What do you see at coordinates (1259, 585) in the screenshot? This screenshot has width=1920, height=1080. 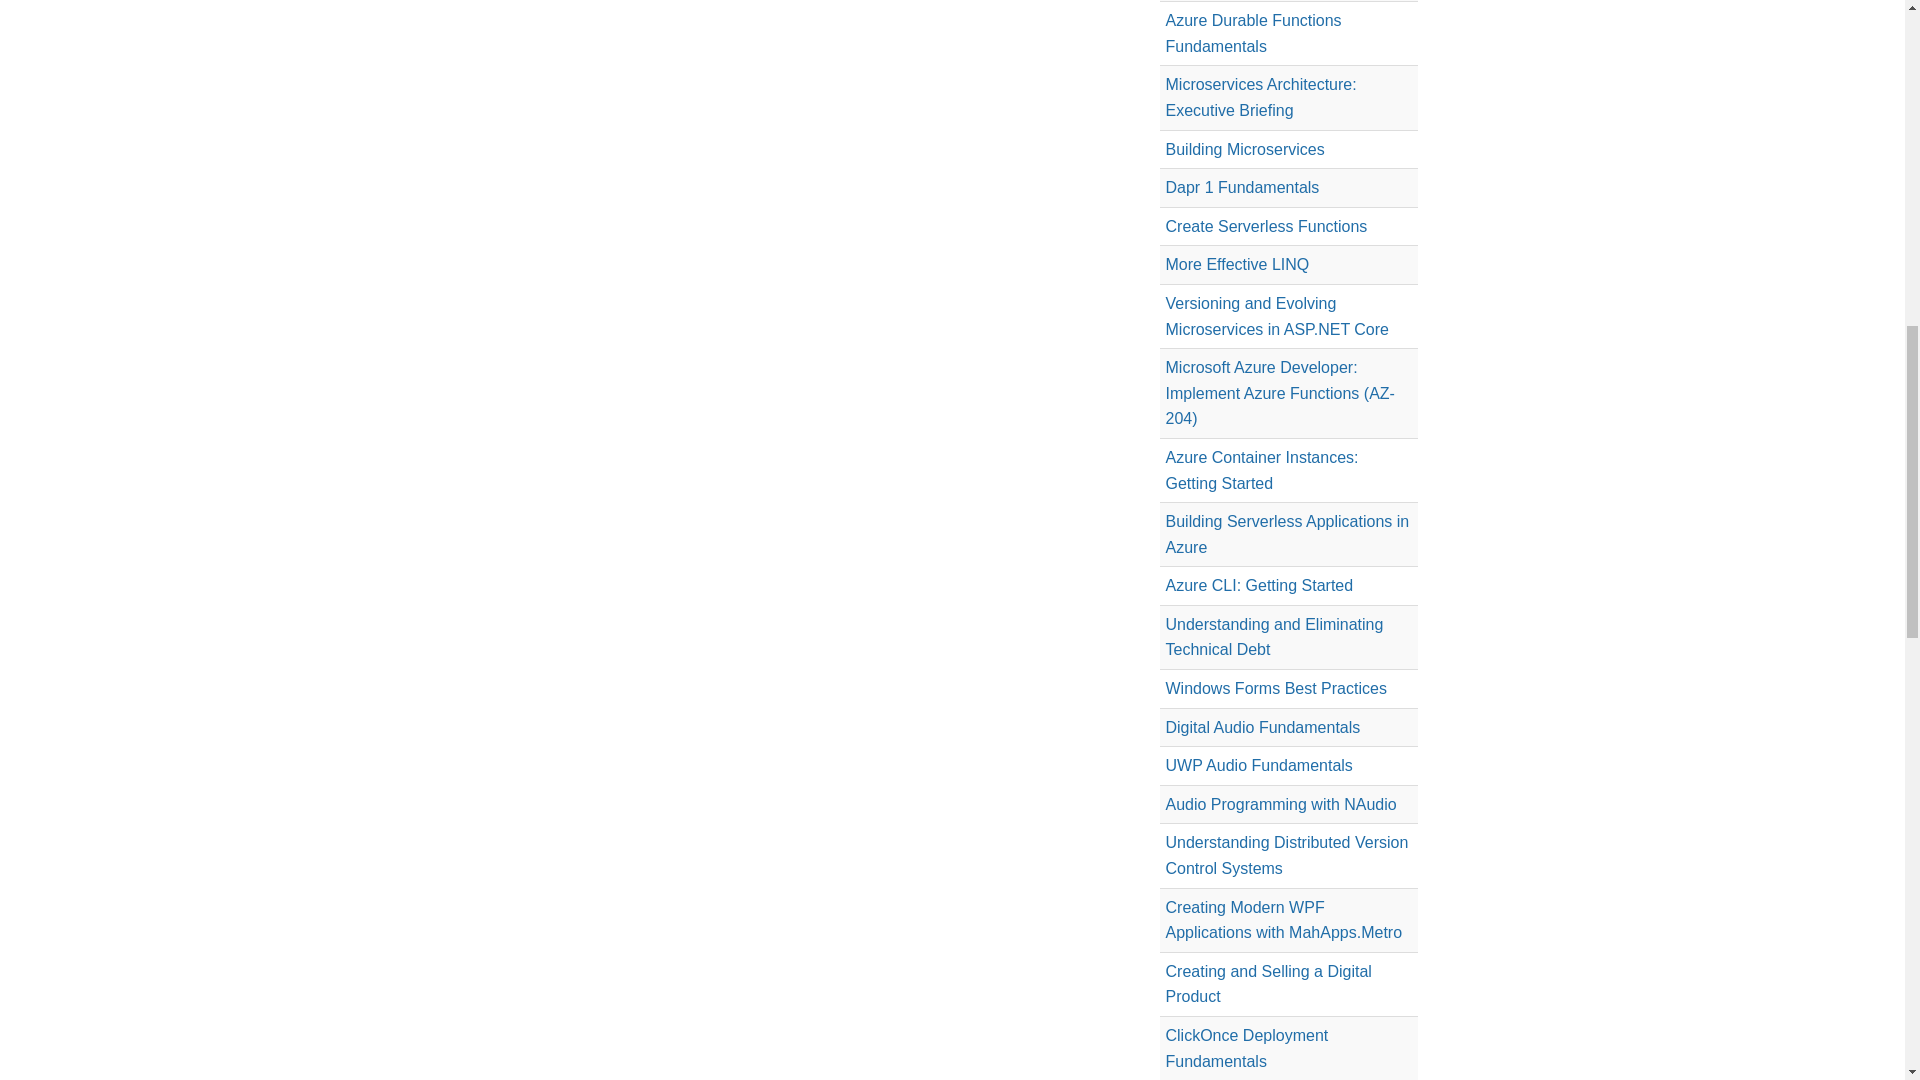 I see `Azure CLI: Getting Started` at bounding box center [1259, 585].